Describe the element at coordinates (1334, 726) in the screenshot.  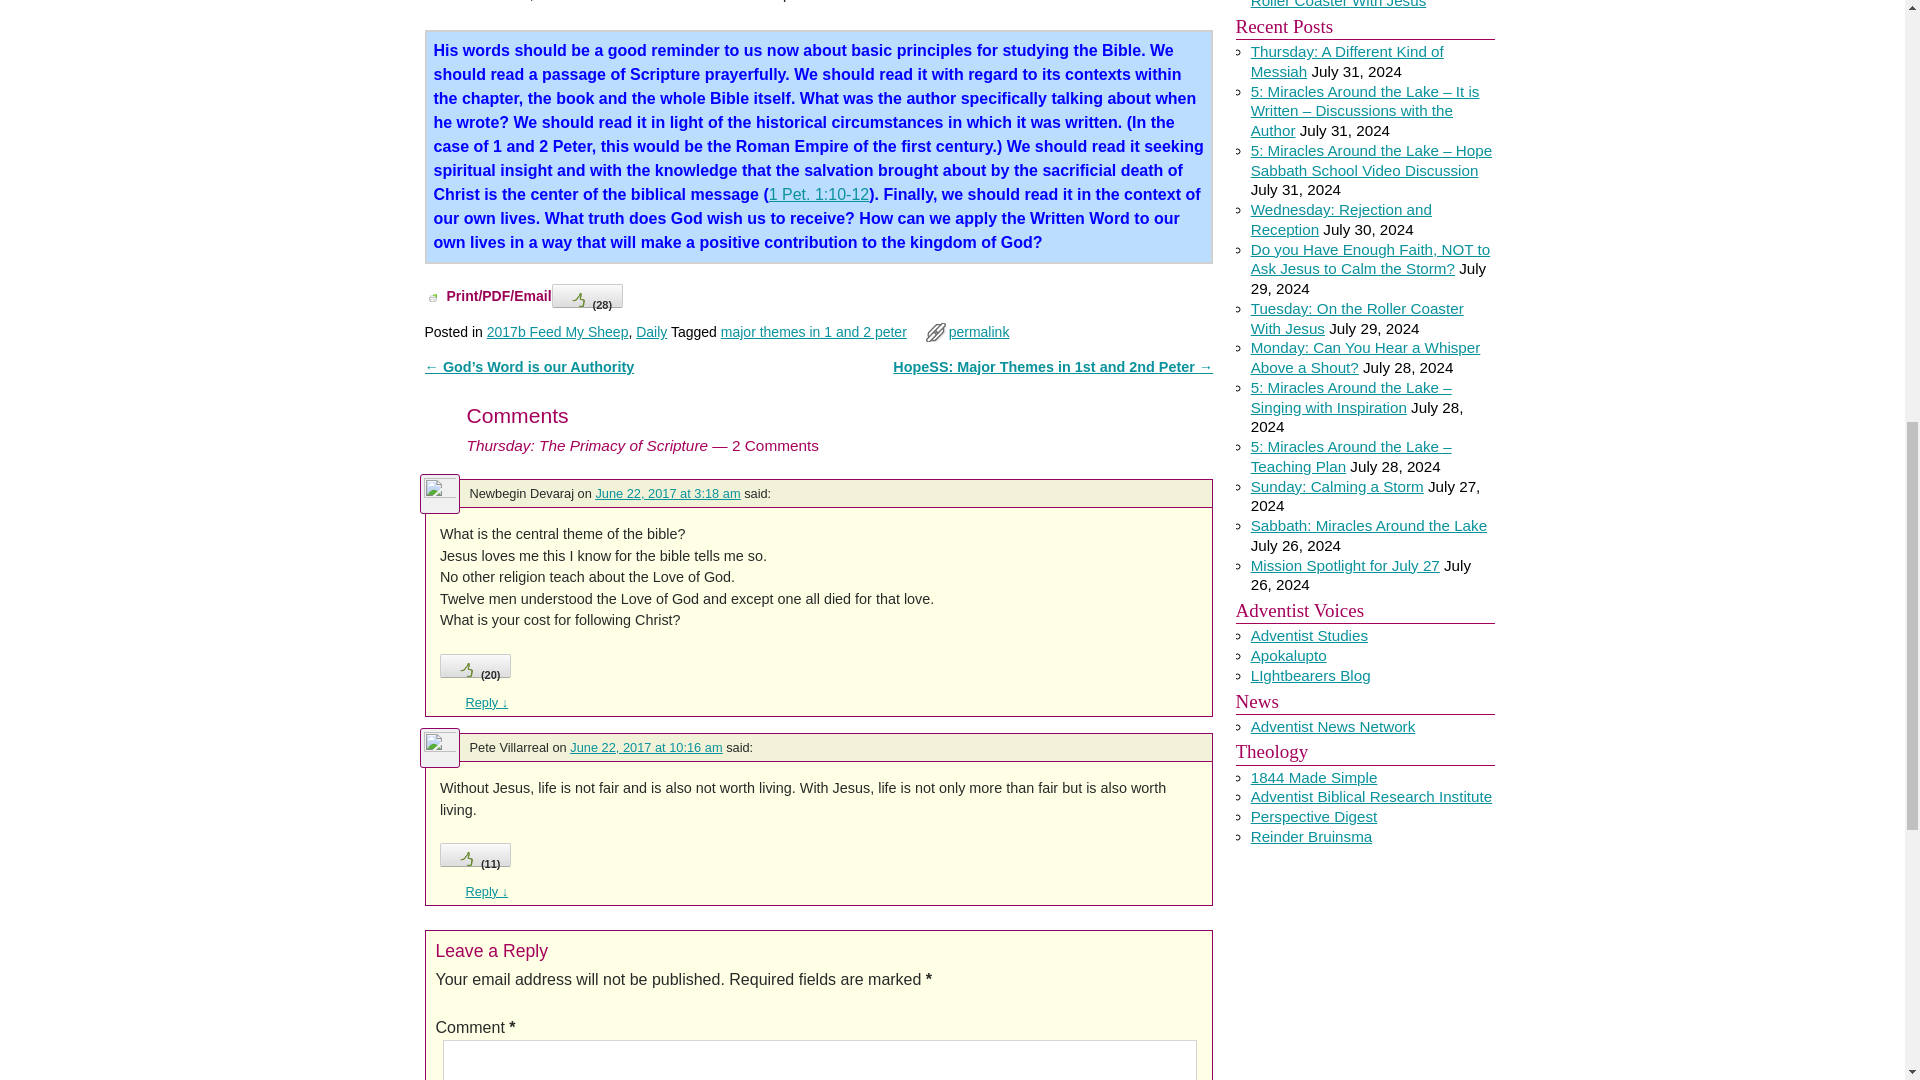
I see `Official Adventist News Network` at that location.